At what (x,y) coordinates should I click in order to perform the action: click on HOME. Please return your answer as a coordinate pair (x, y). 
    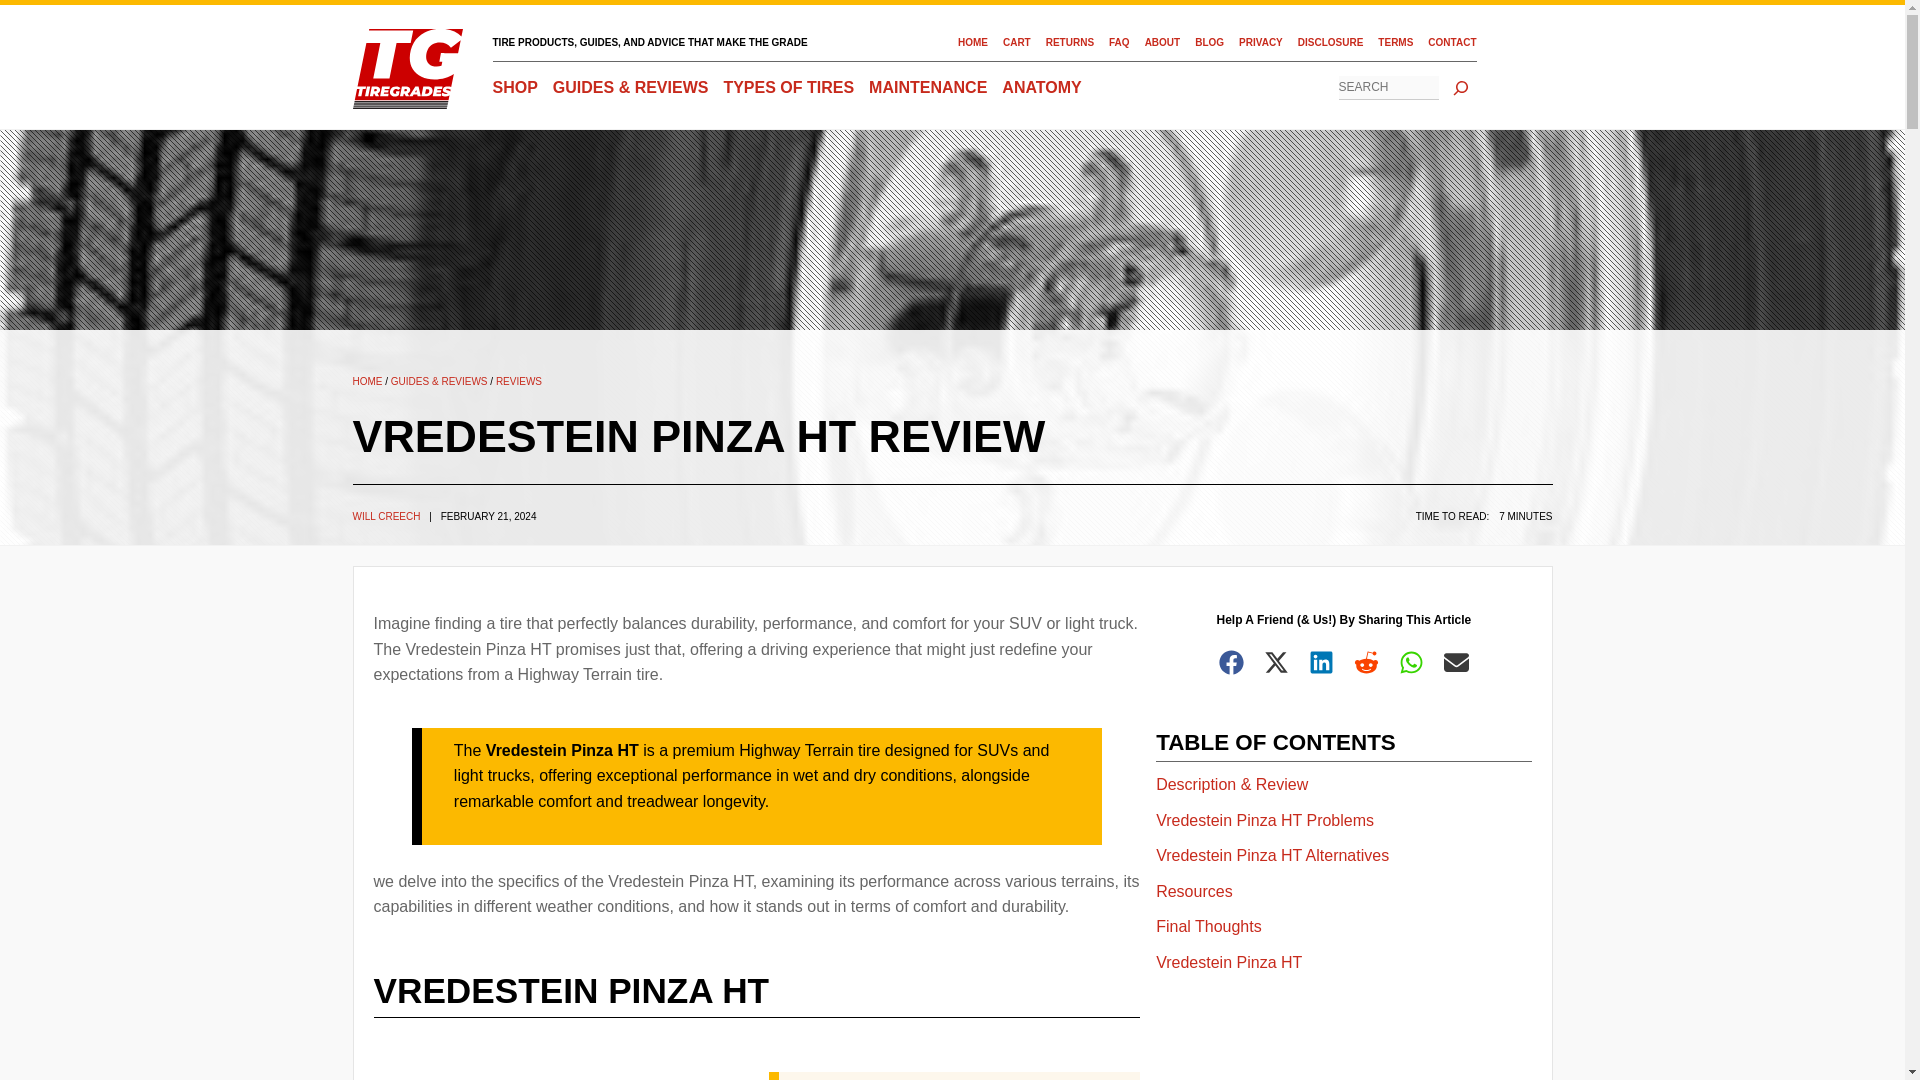
    Looking at the image, I should click on (973, 42).